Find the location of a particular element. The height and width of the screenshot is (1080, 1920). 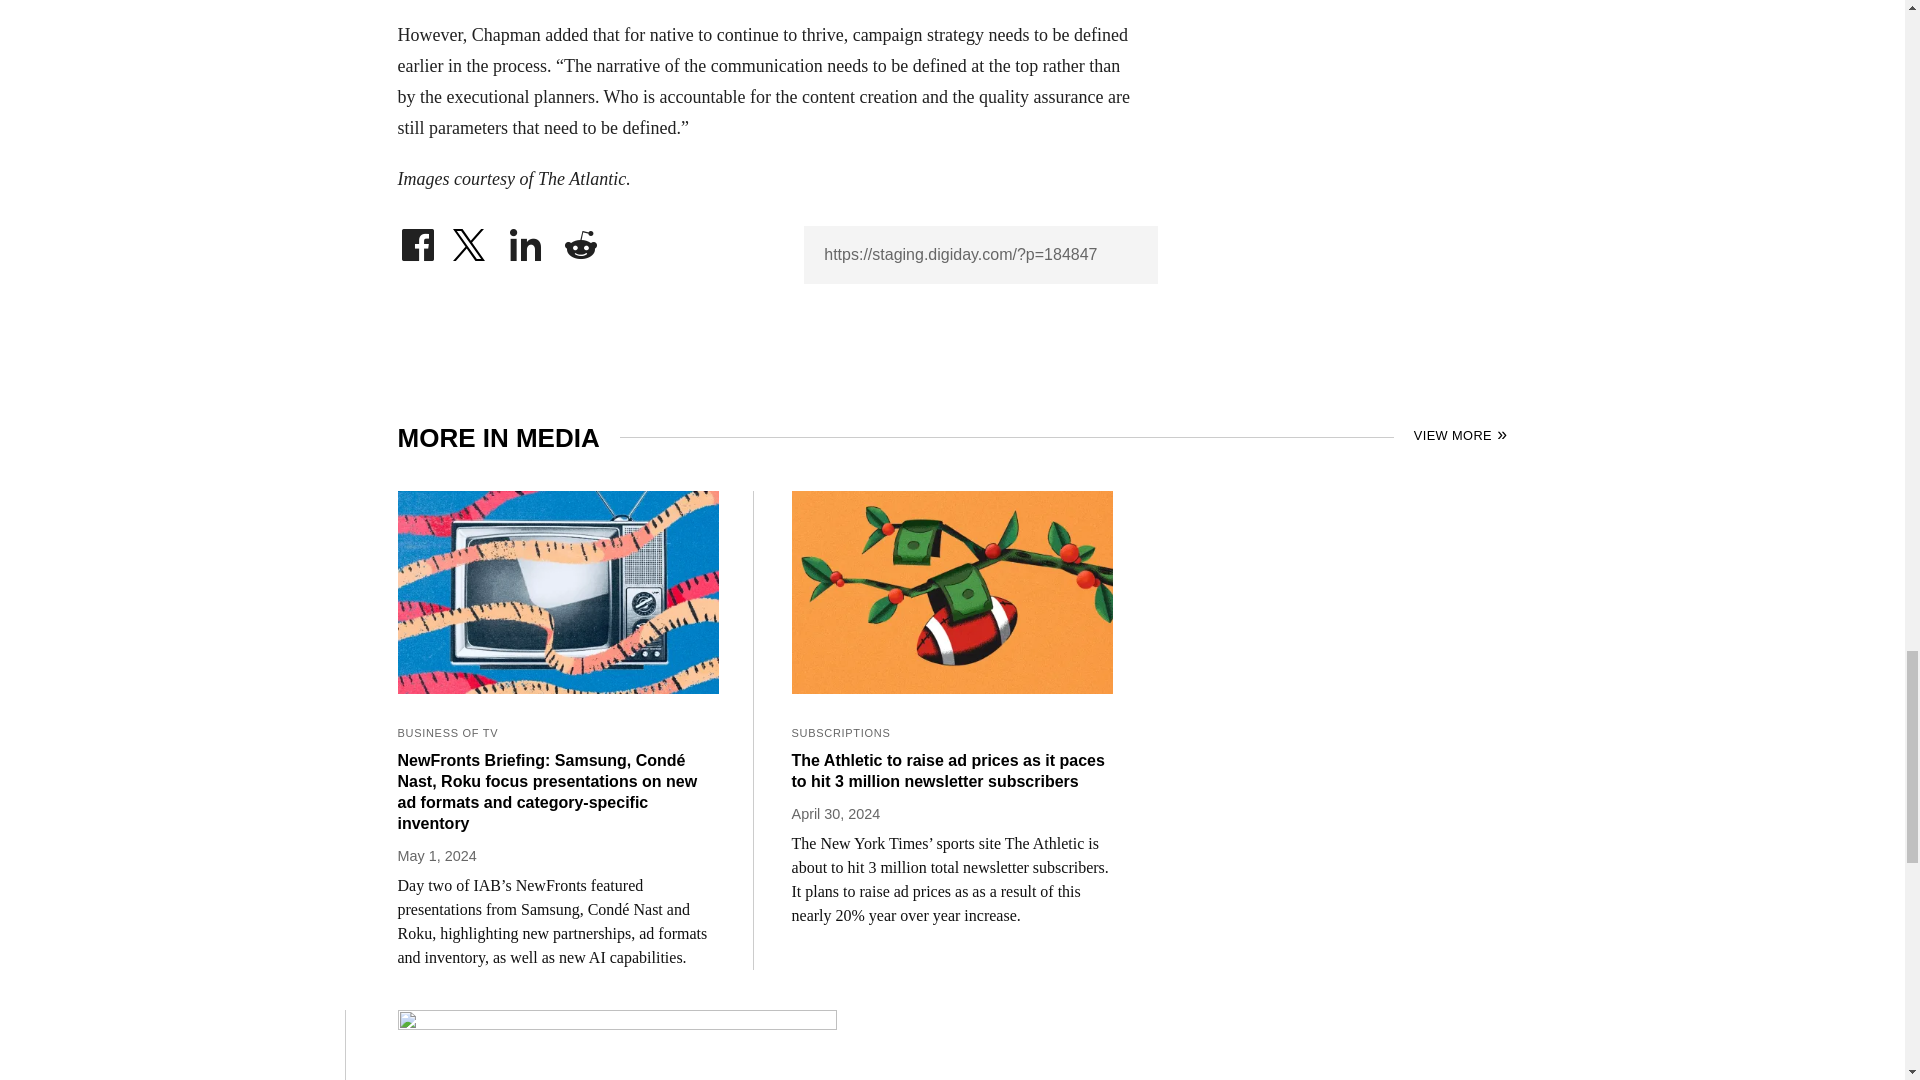

Share on LinkedIn is located at coordinates (526, 240).